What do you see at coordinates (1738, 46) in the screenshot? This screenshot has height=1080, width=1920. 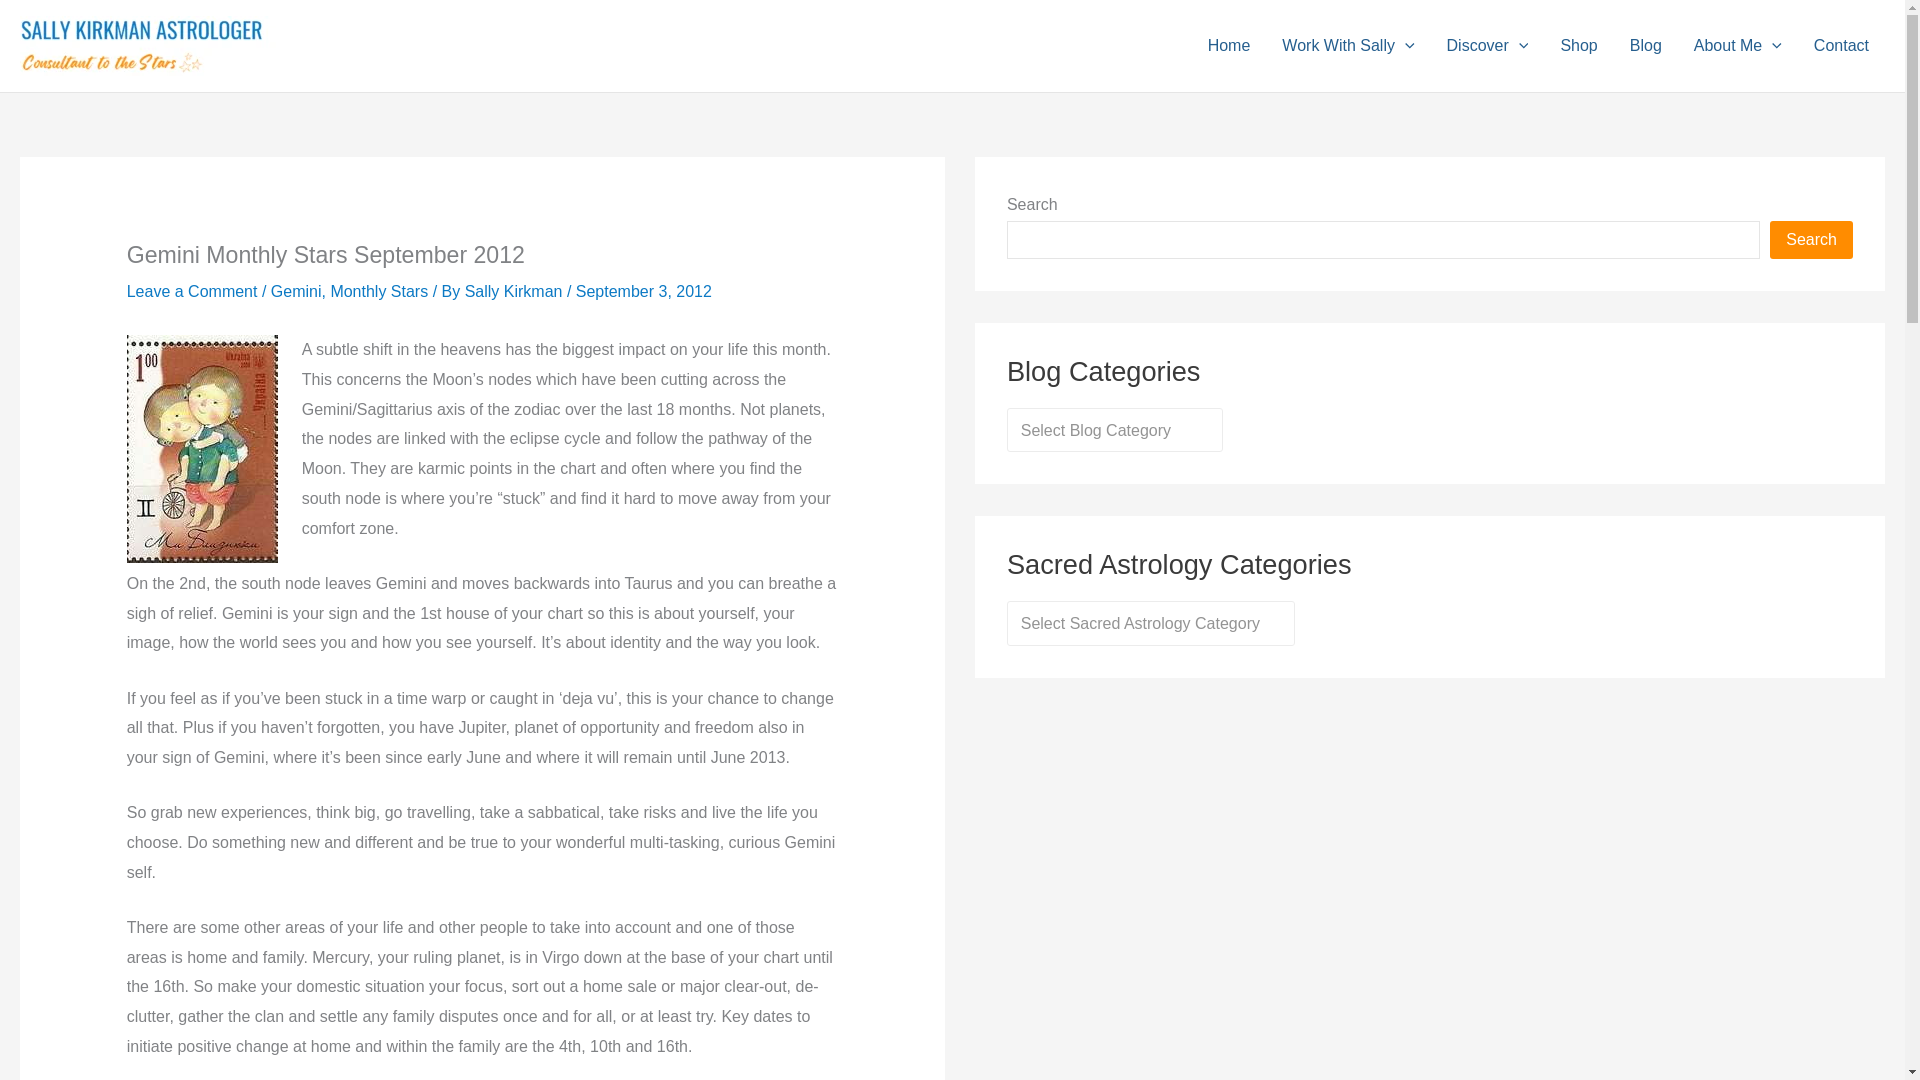 I see `About Me` at bounding box center [1738, 46].